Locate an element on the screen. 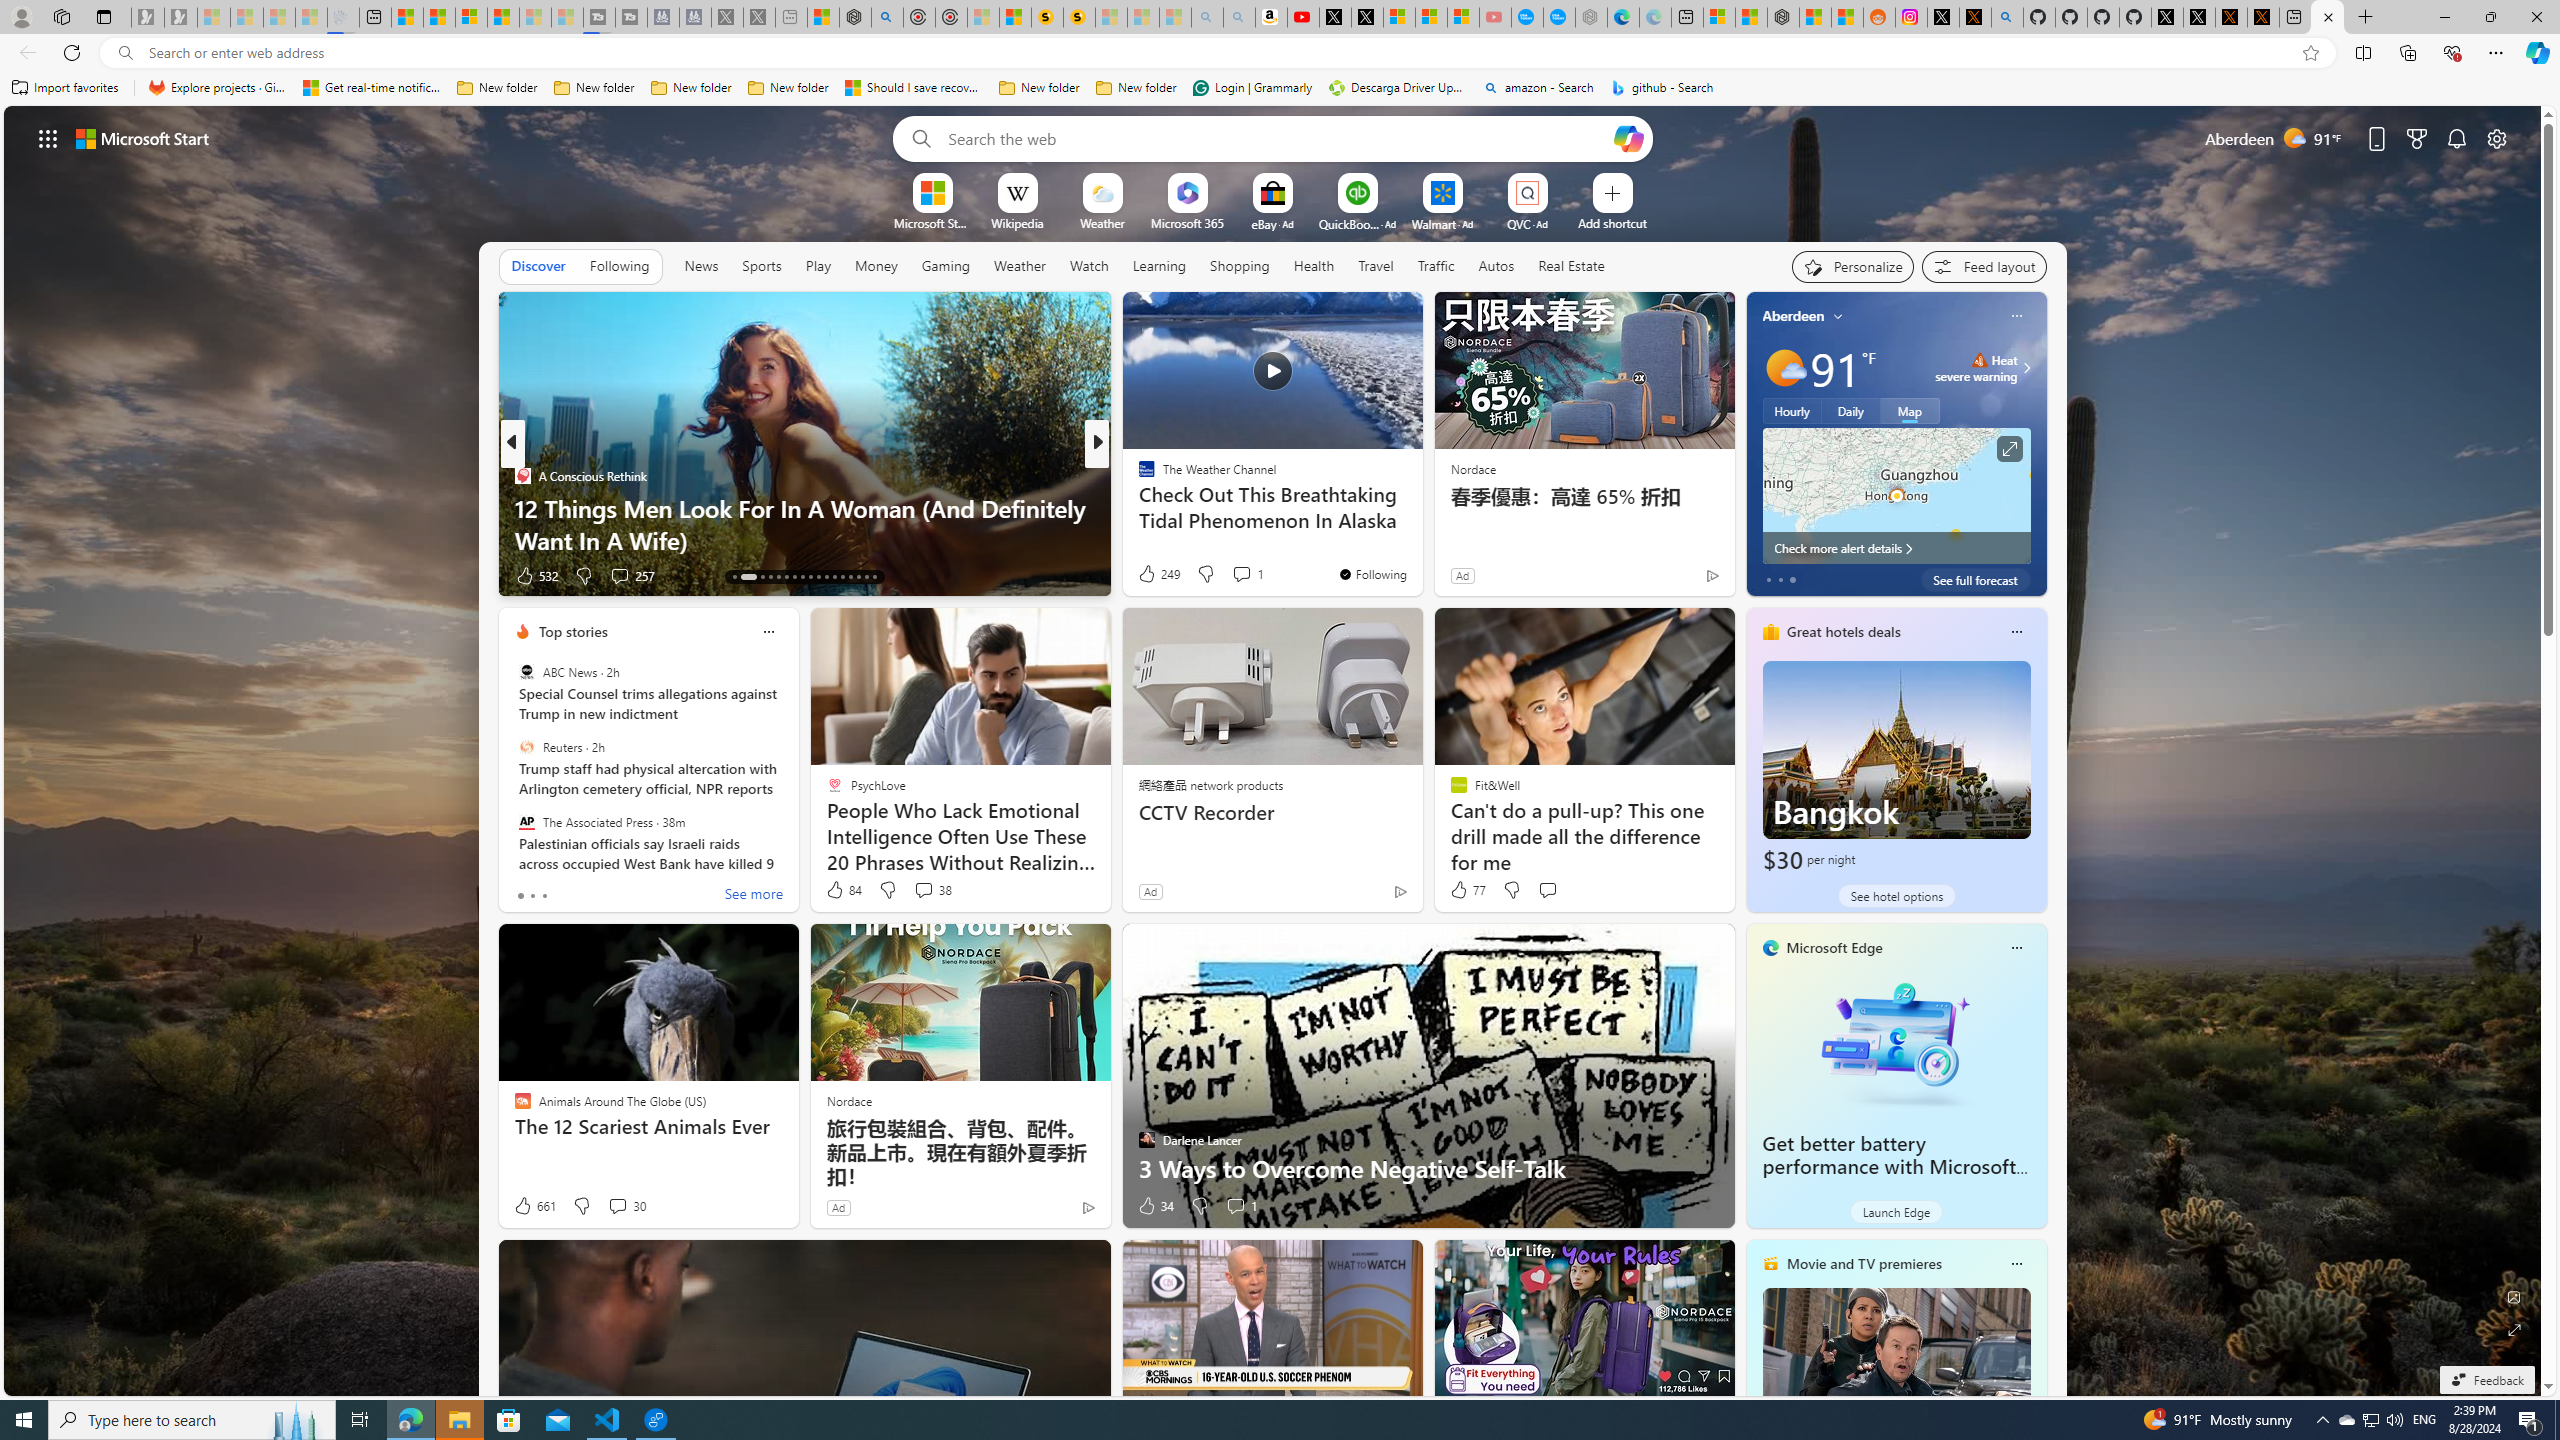  Heat - Severe Heat severe warning is located at coordinates (1976, 368).